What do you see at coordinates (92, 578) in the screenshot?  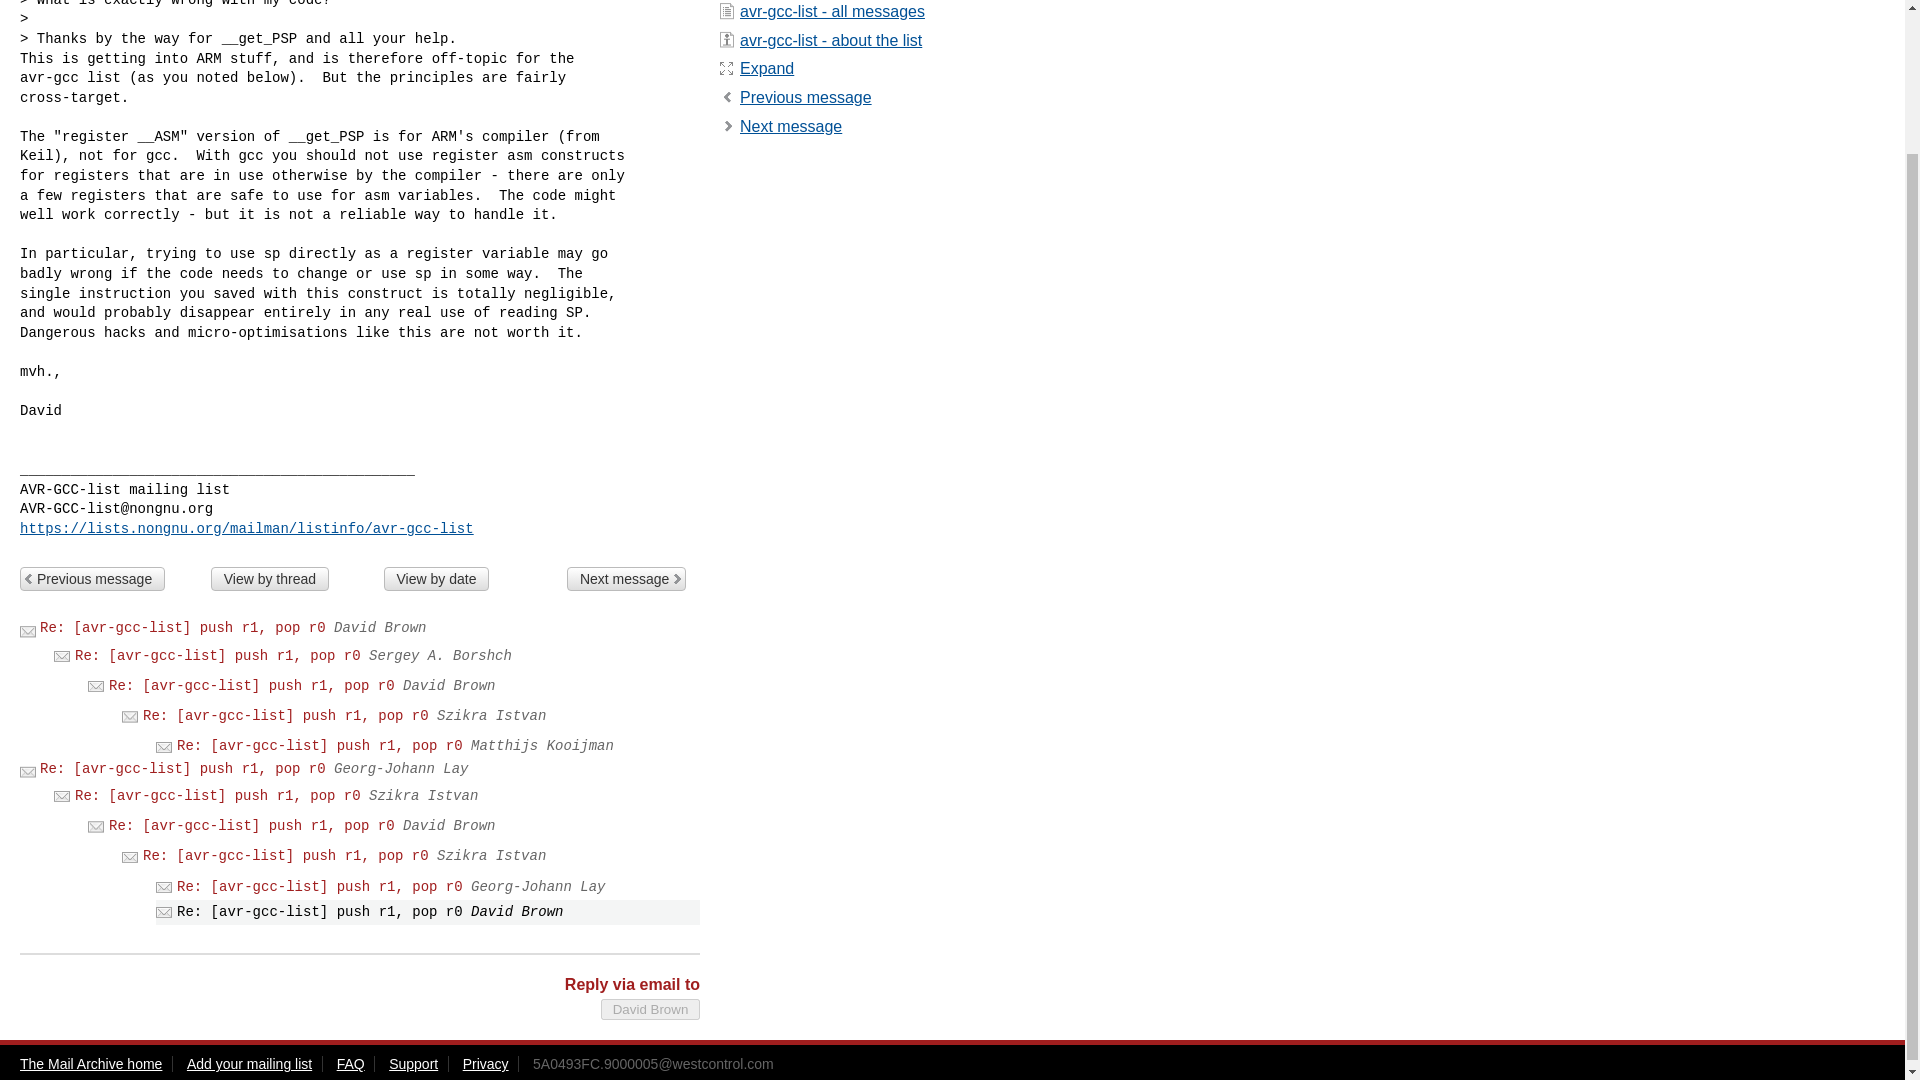 I see `Previous message` at bounding box center [92, 578].